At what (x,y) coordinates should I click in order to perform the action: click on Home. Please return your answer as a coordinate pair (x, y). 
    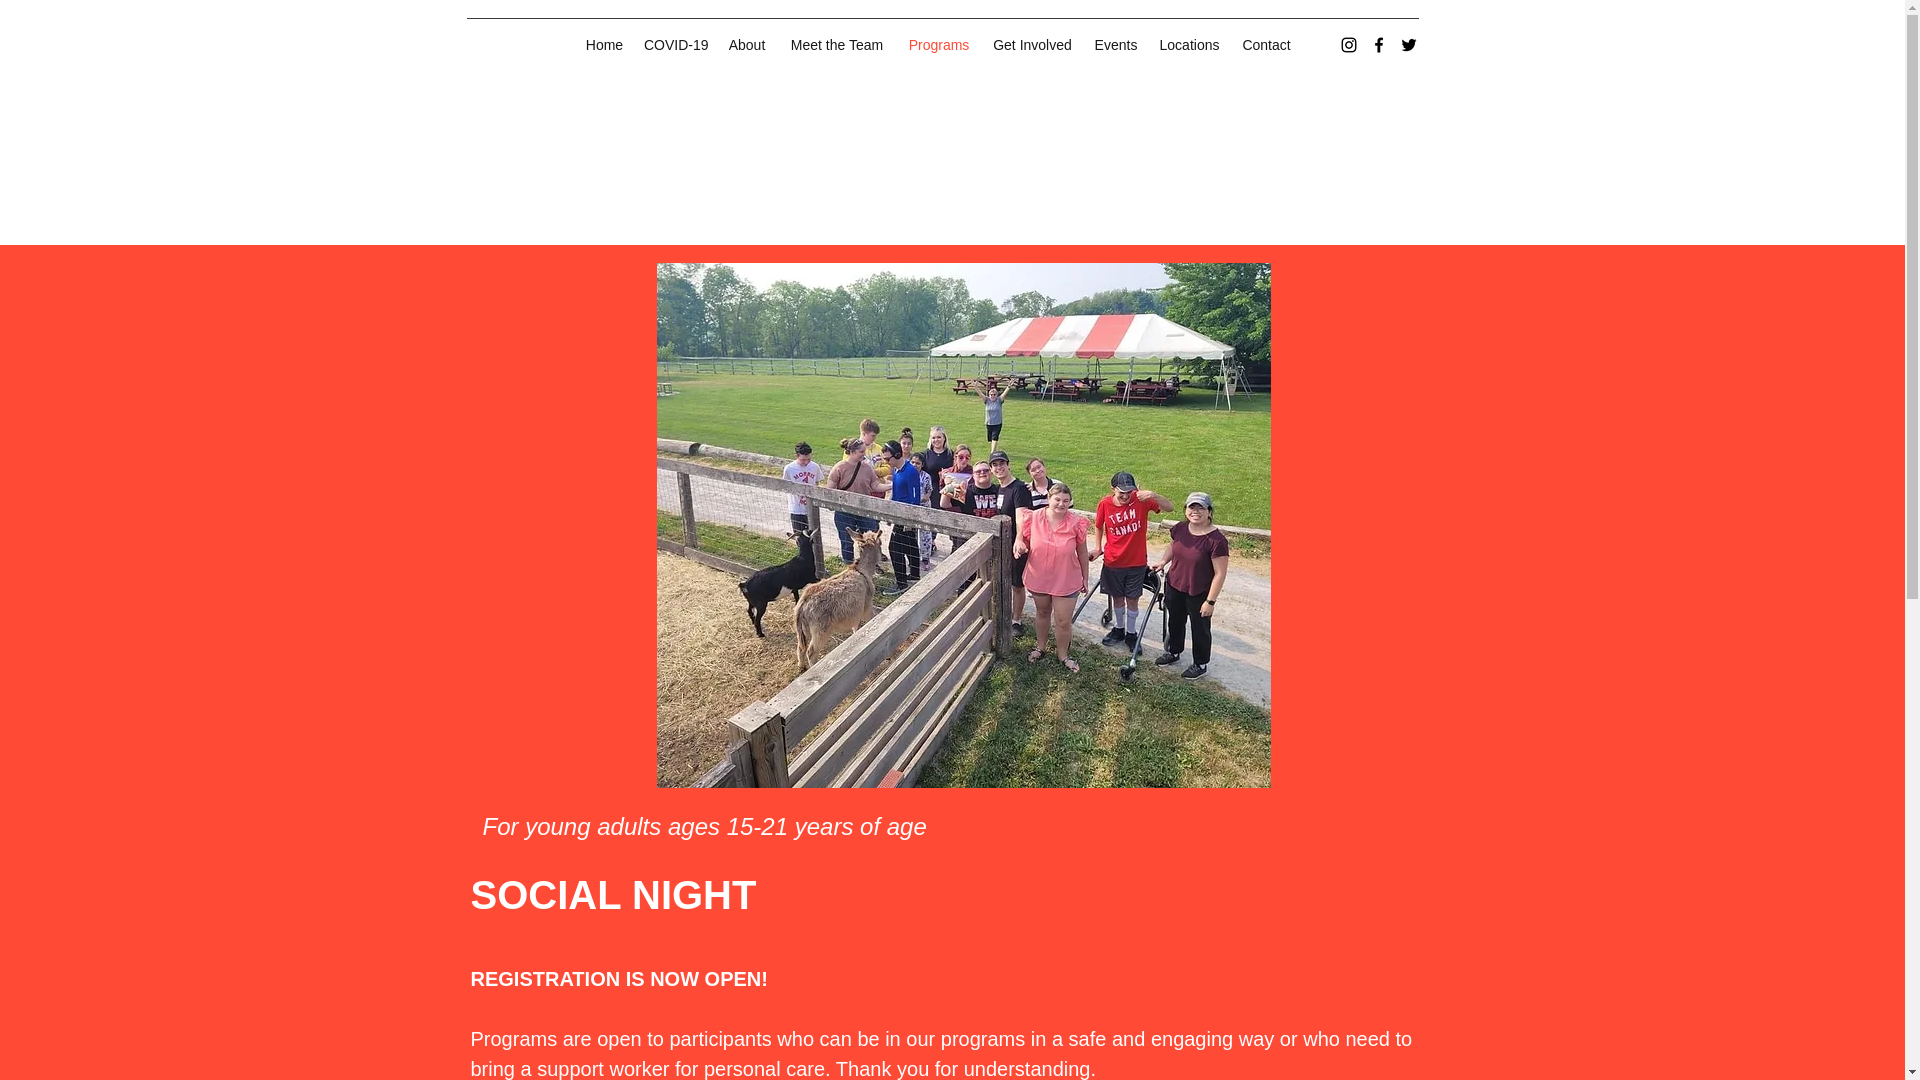
    Looking at the image, I should click on (604, 44).